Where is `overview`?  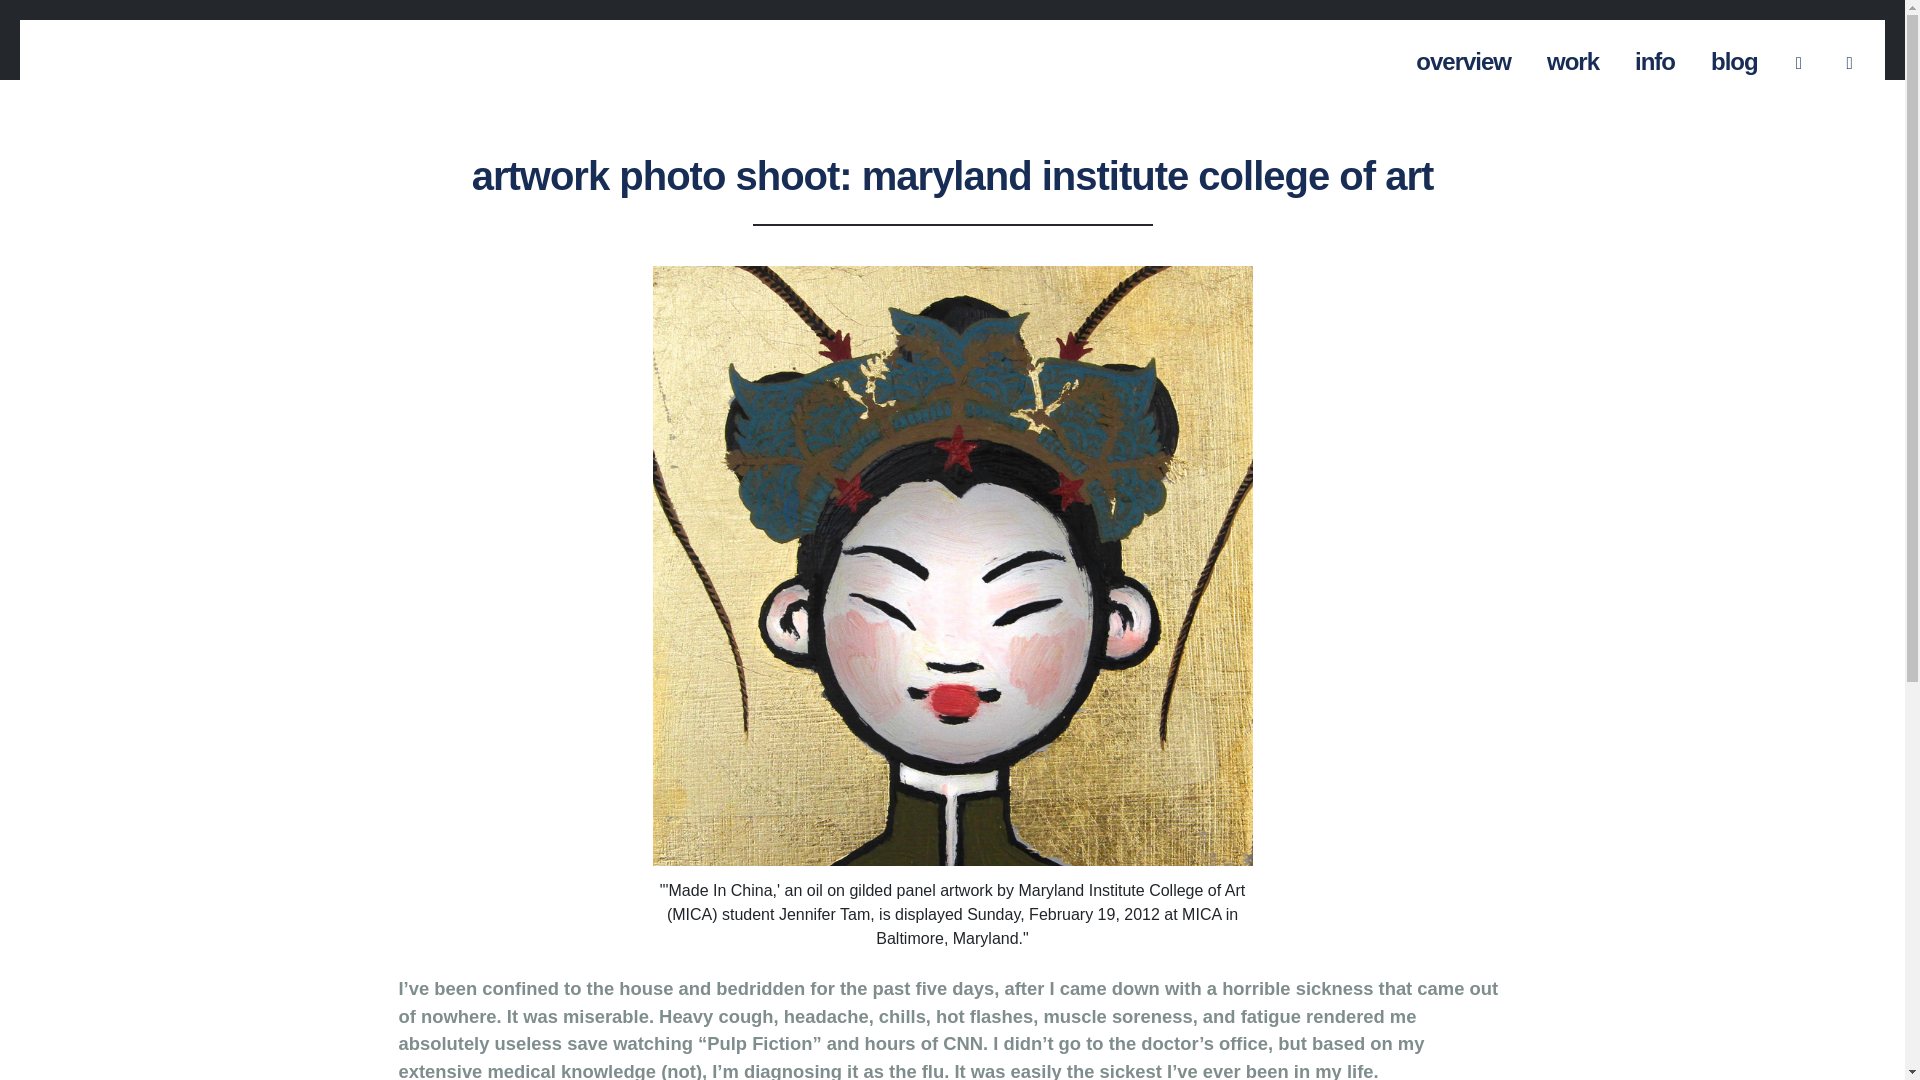
overview is located at coordinates (1462, 57).